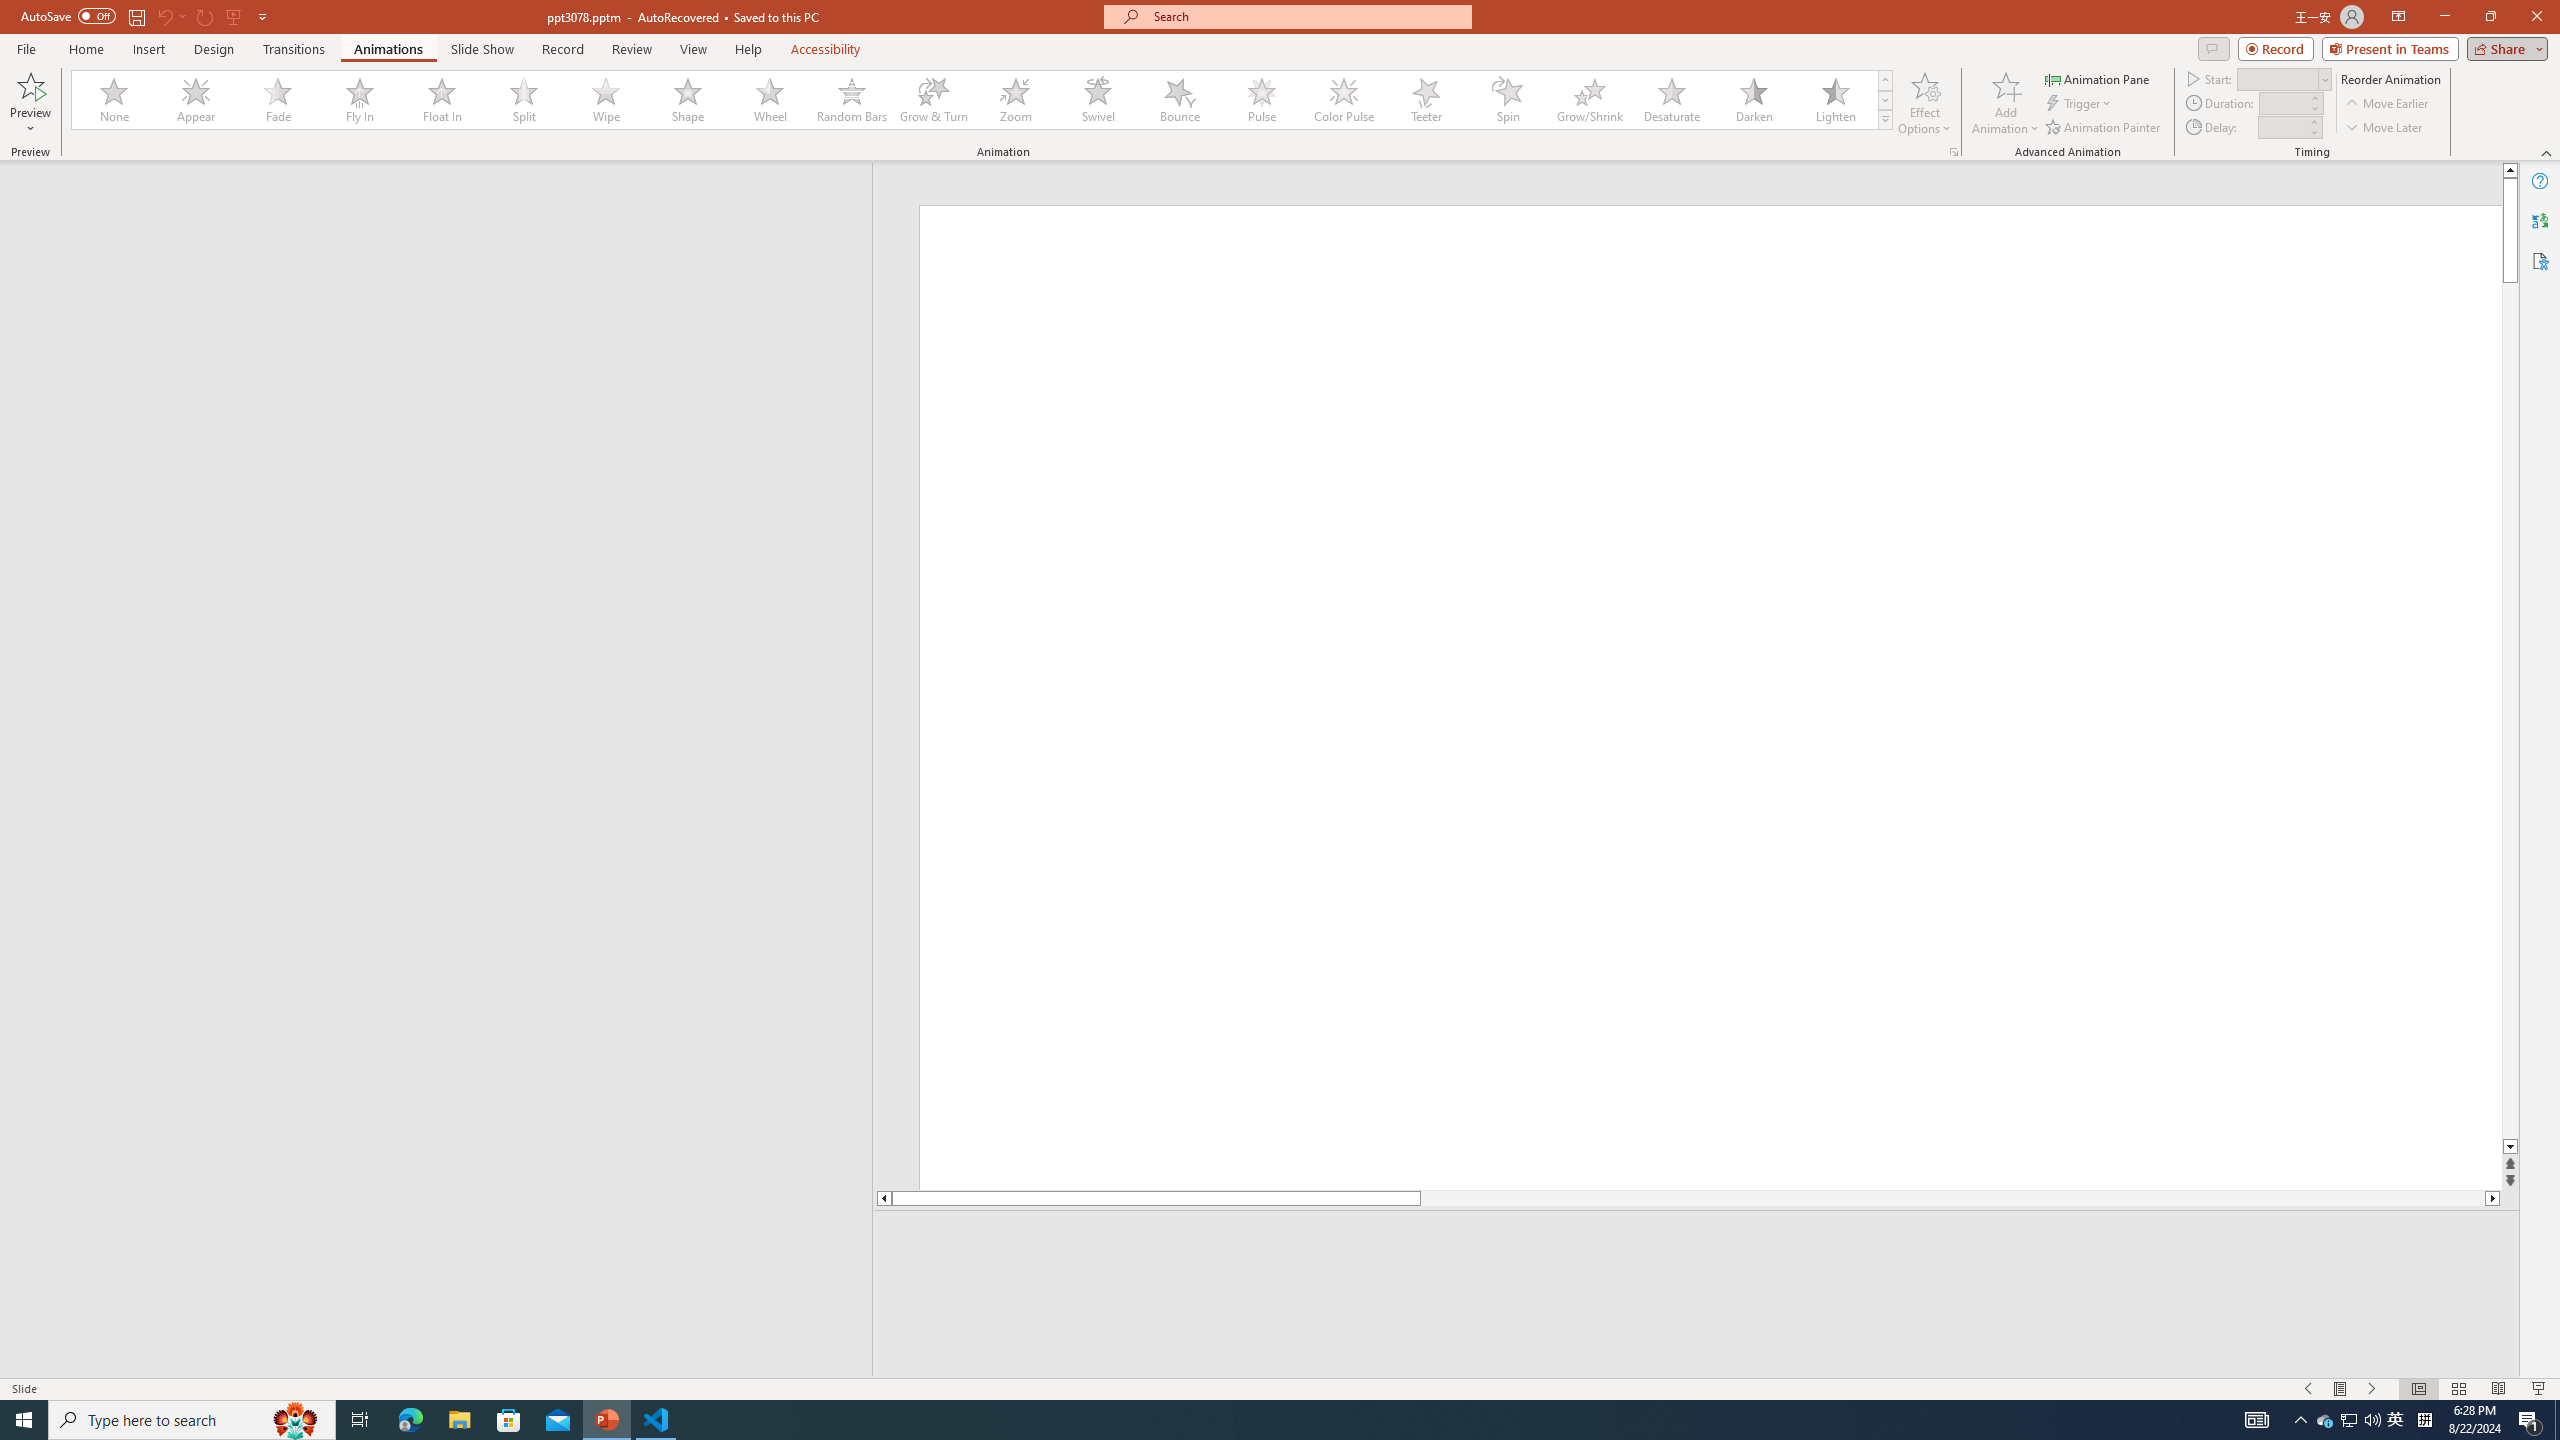 Image resolution: width=2560 pixels, height=1440 pixels. What do you see at coordinates (170, 16) in the screenshot?
I see `Undo` at bounding box center [170, 16].